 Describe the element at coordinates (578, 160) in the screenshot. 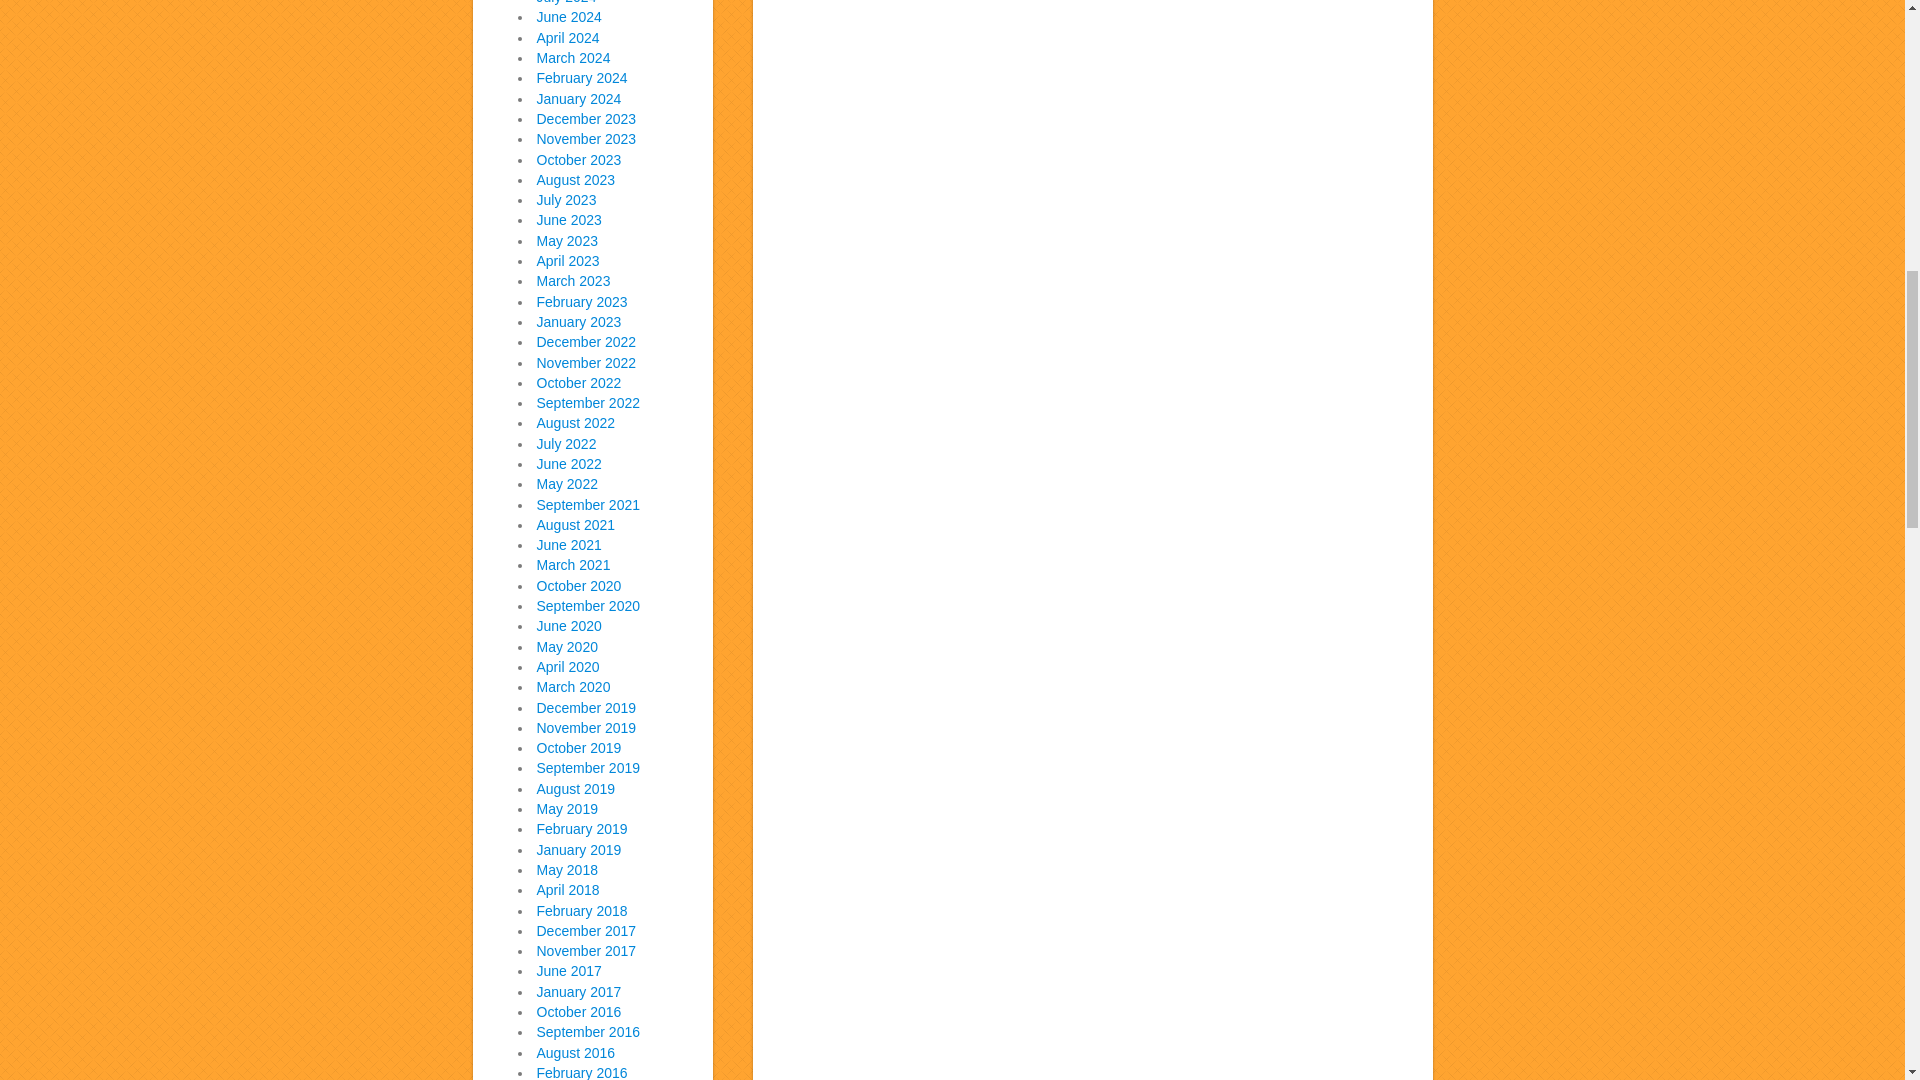

I see `October 2023` at that location.